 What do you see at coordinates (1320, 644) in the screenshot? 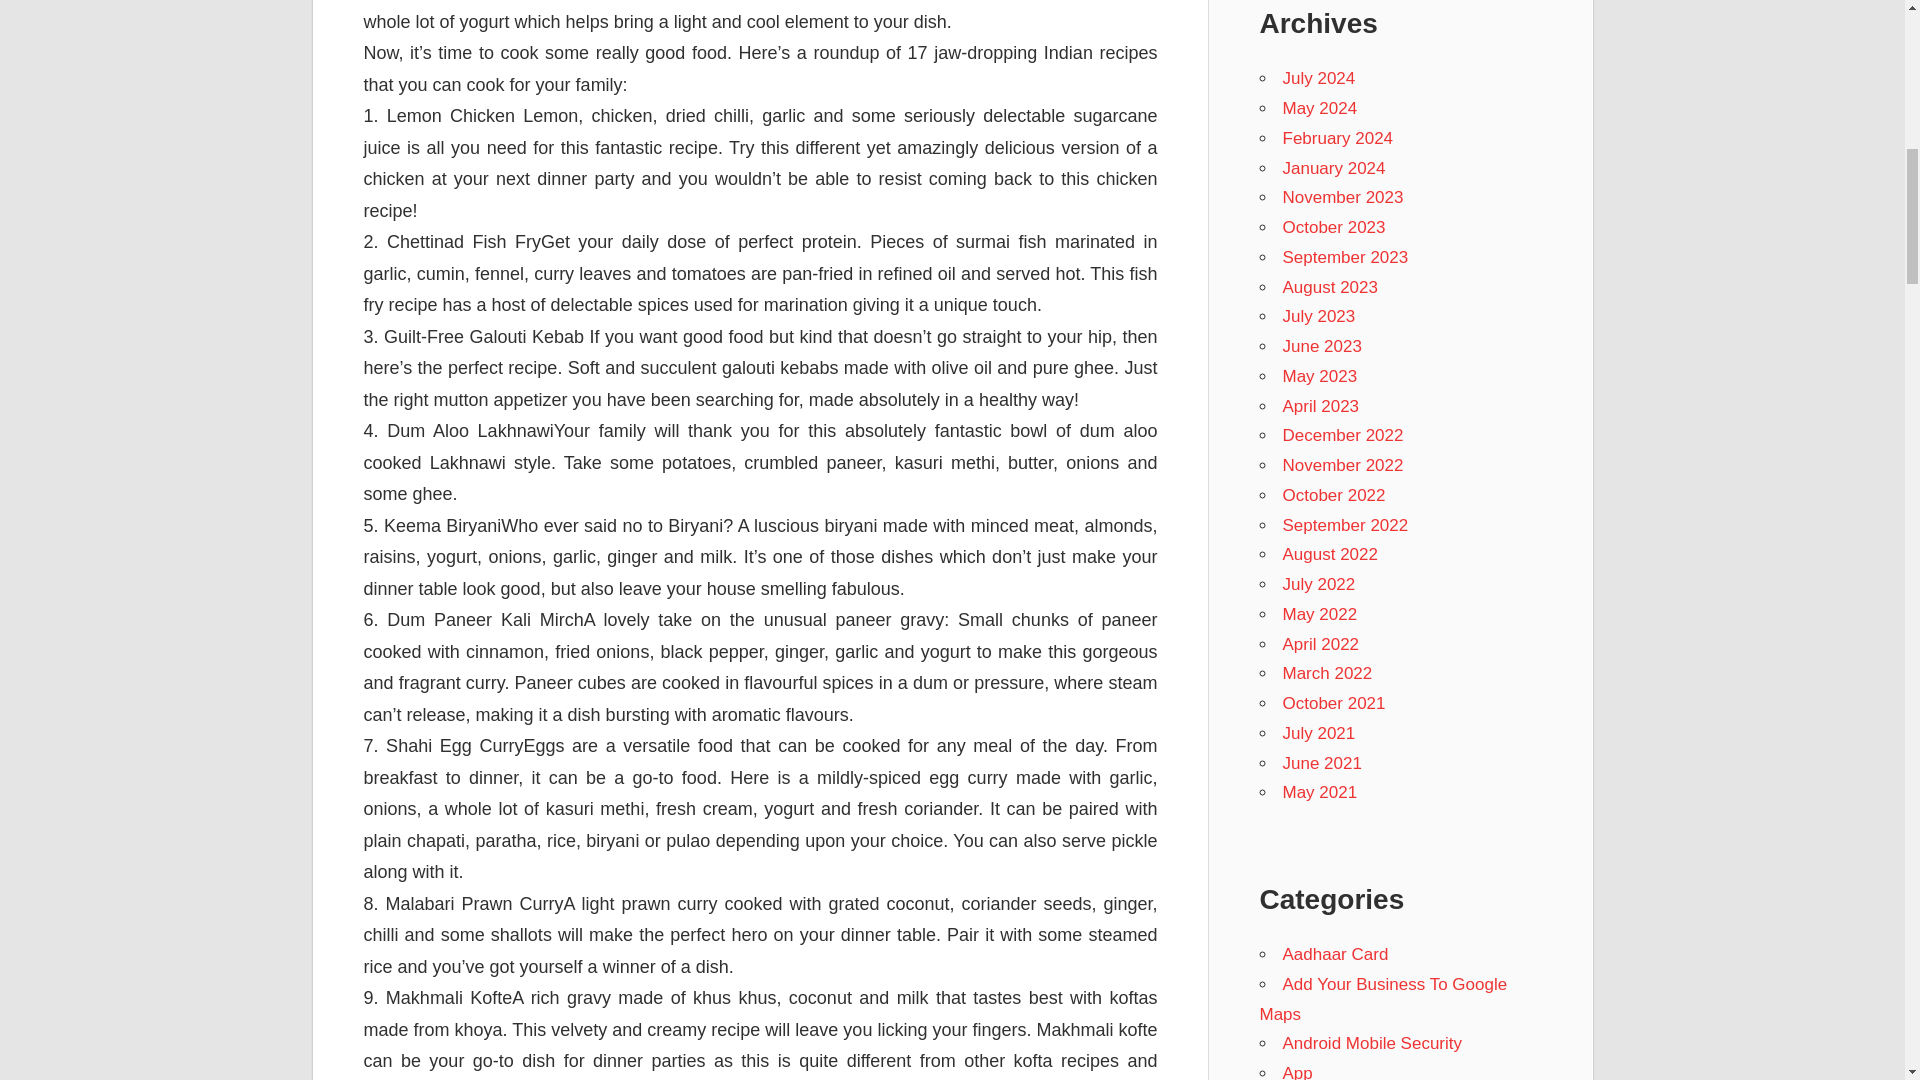
I see `April 2022` at bounding box center [1320, 644].